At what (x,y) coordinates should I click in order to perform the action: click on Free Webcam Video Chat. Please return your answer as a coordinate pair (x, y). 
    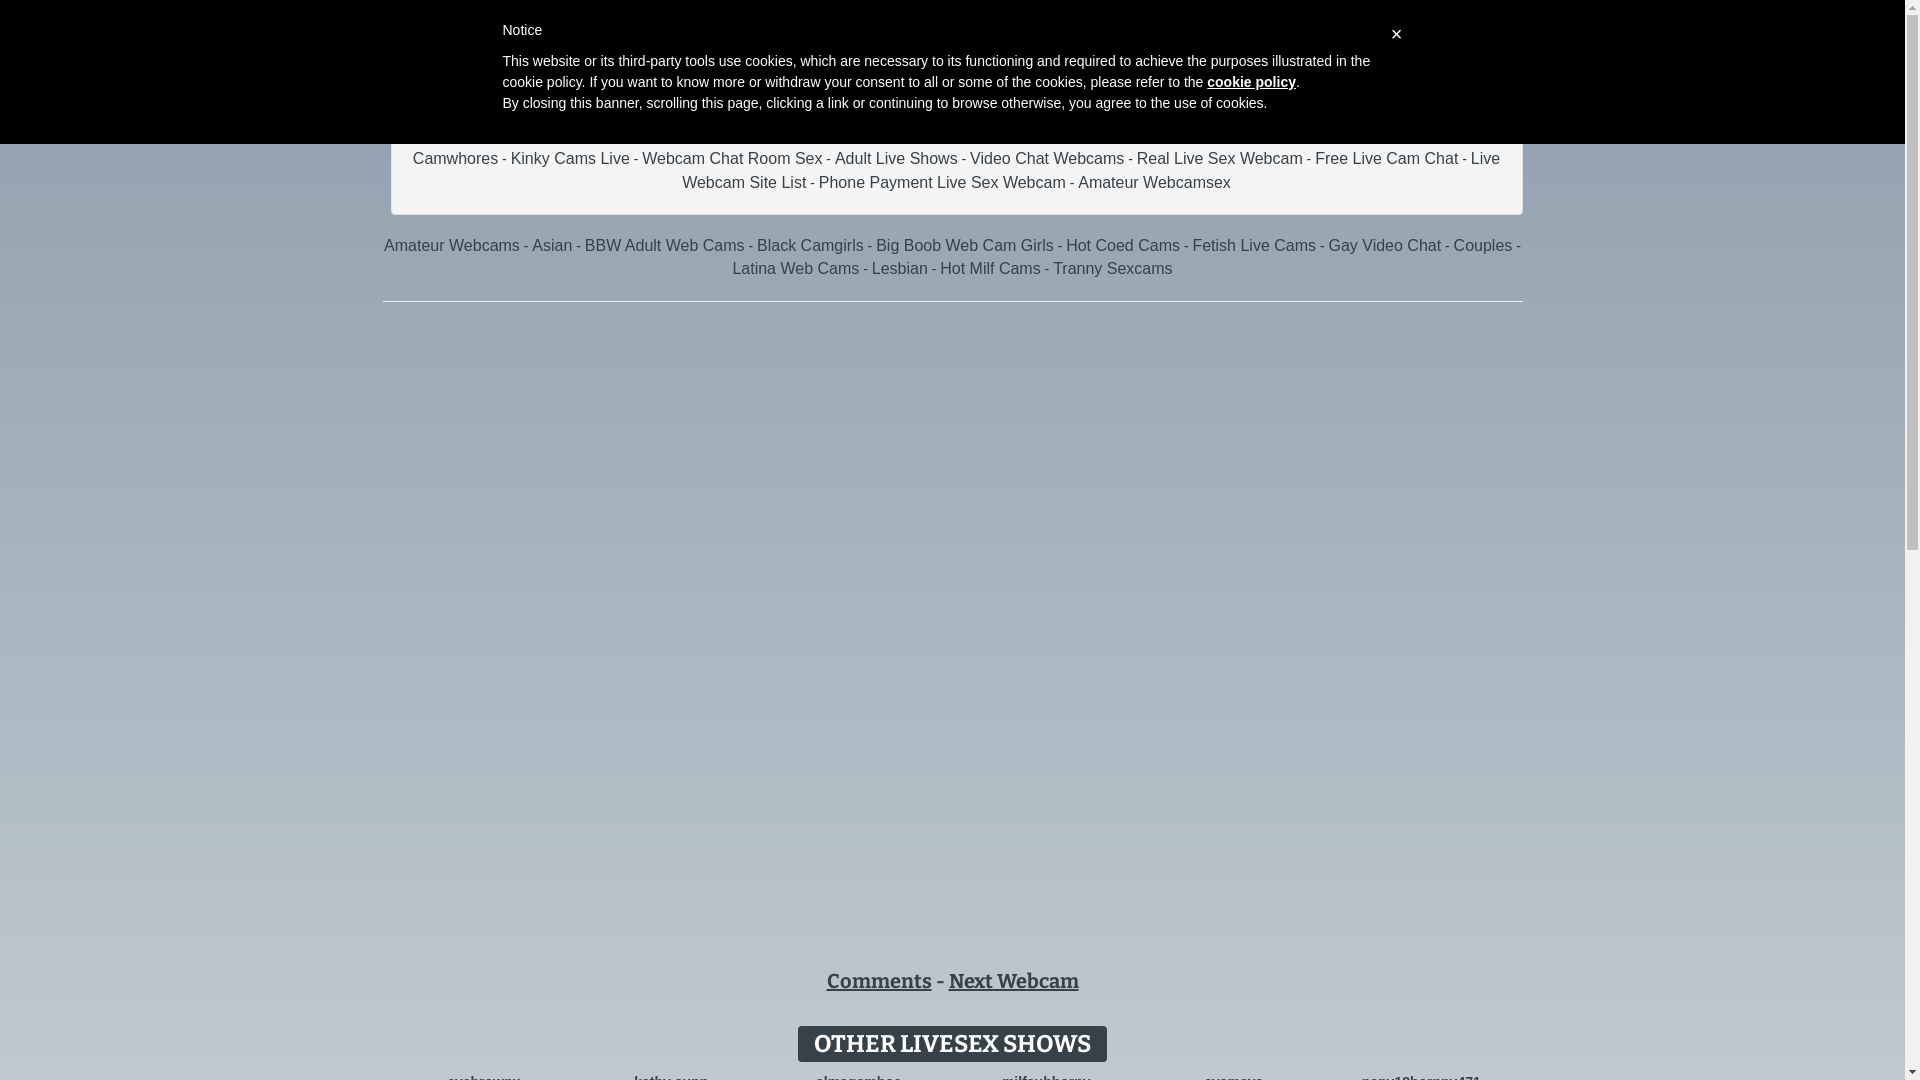
    Looking at the image, I should click on (626, 134).